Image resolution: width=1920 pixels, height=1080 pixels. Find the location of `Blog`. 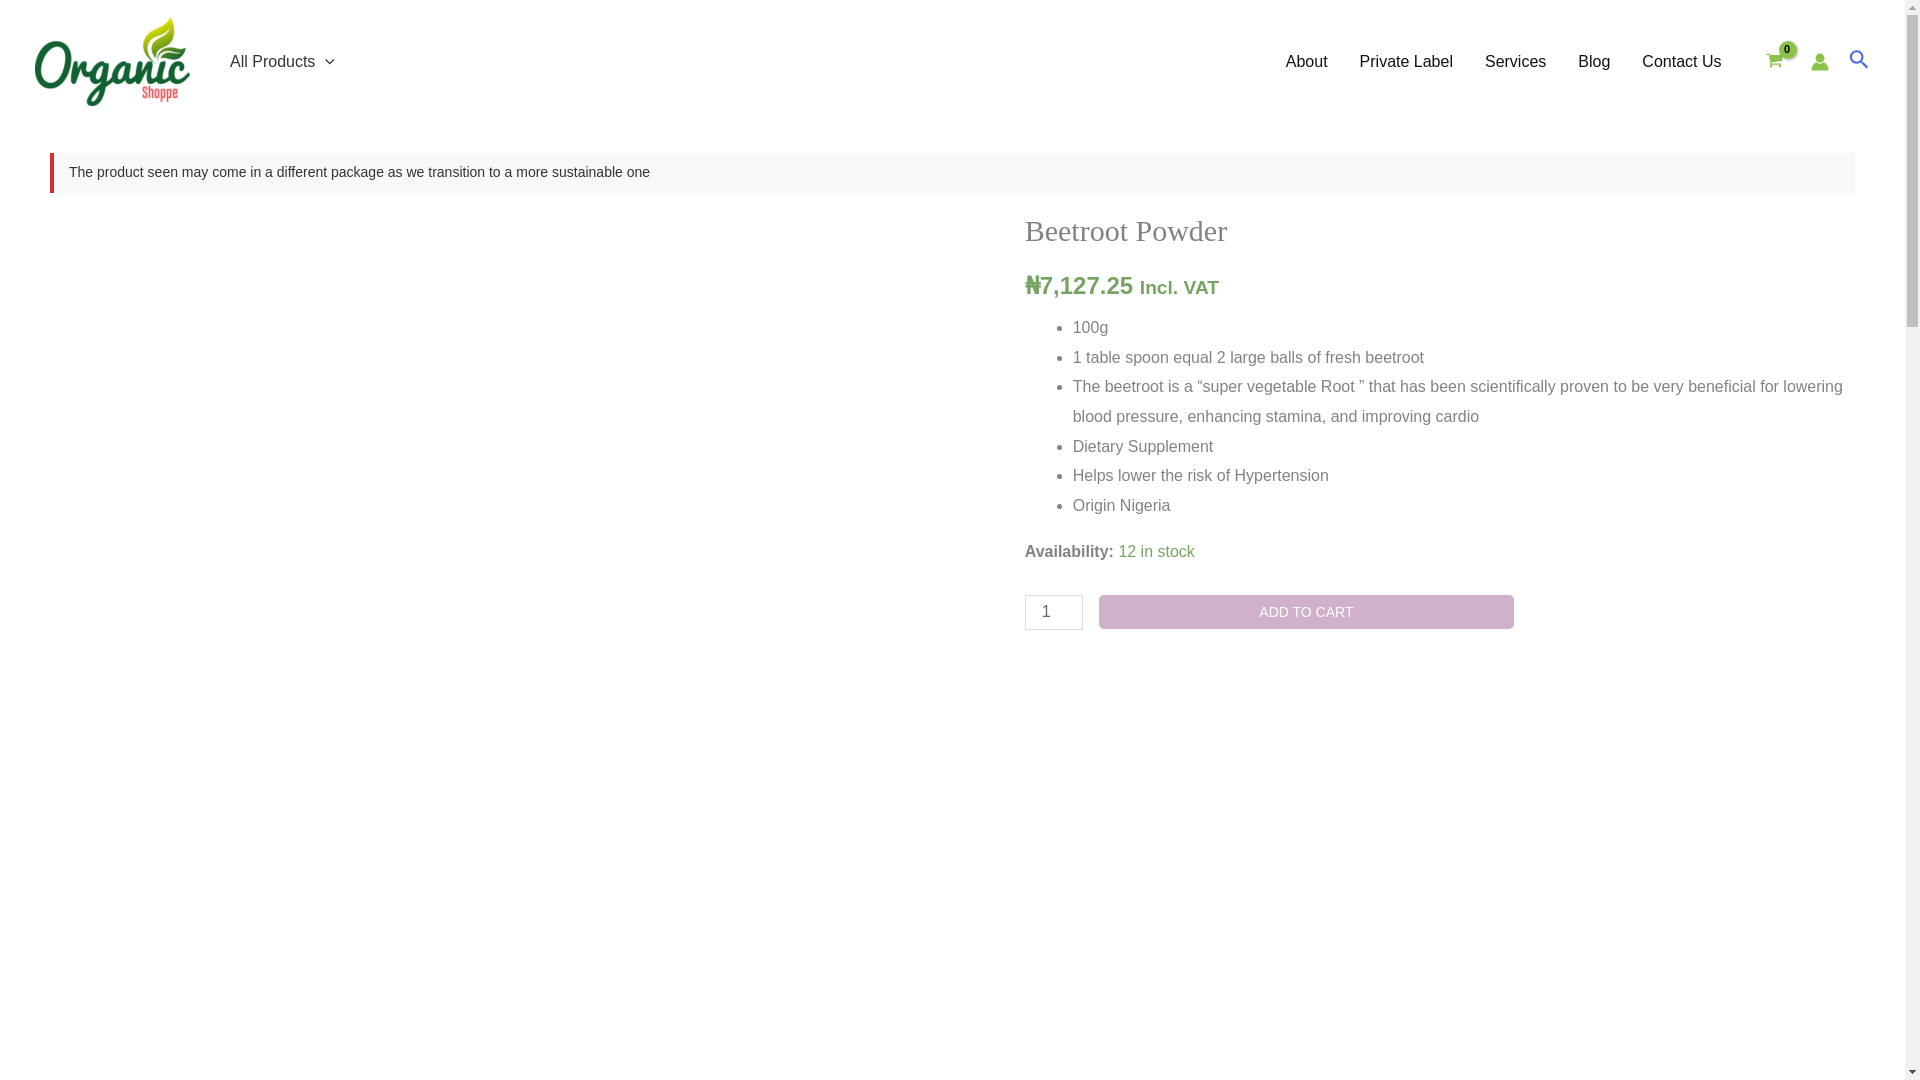

Blog is located at coordinates (1594, 60).